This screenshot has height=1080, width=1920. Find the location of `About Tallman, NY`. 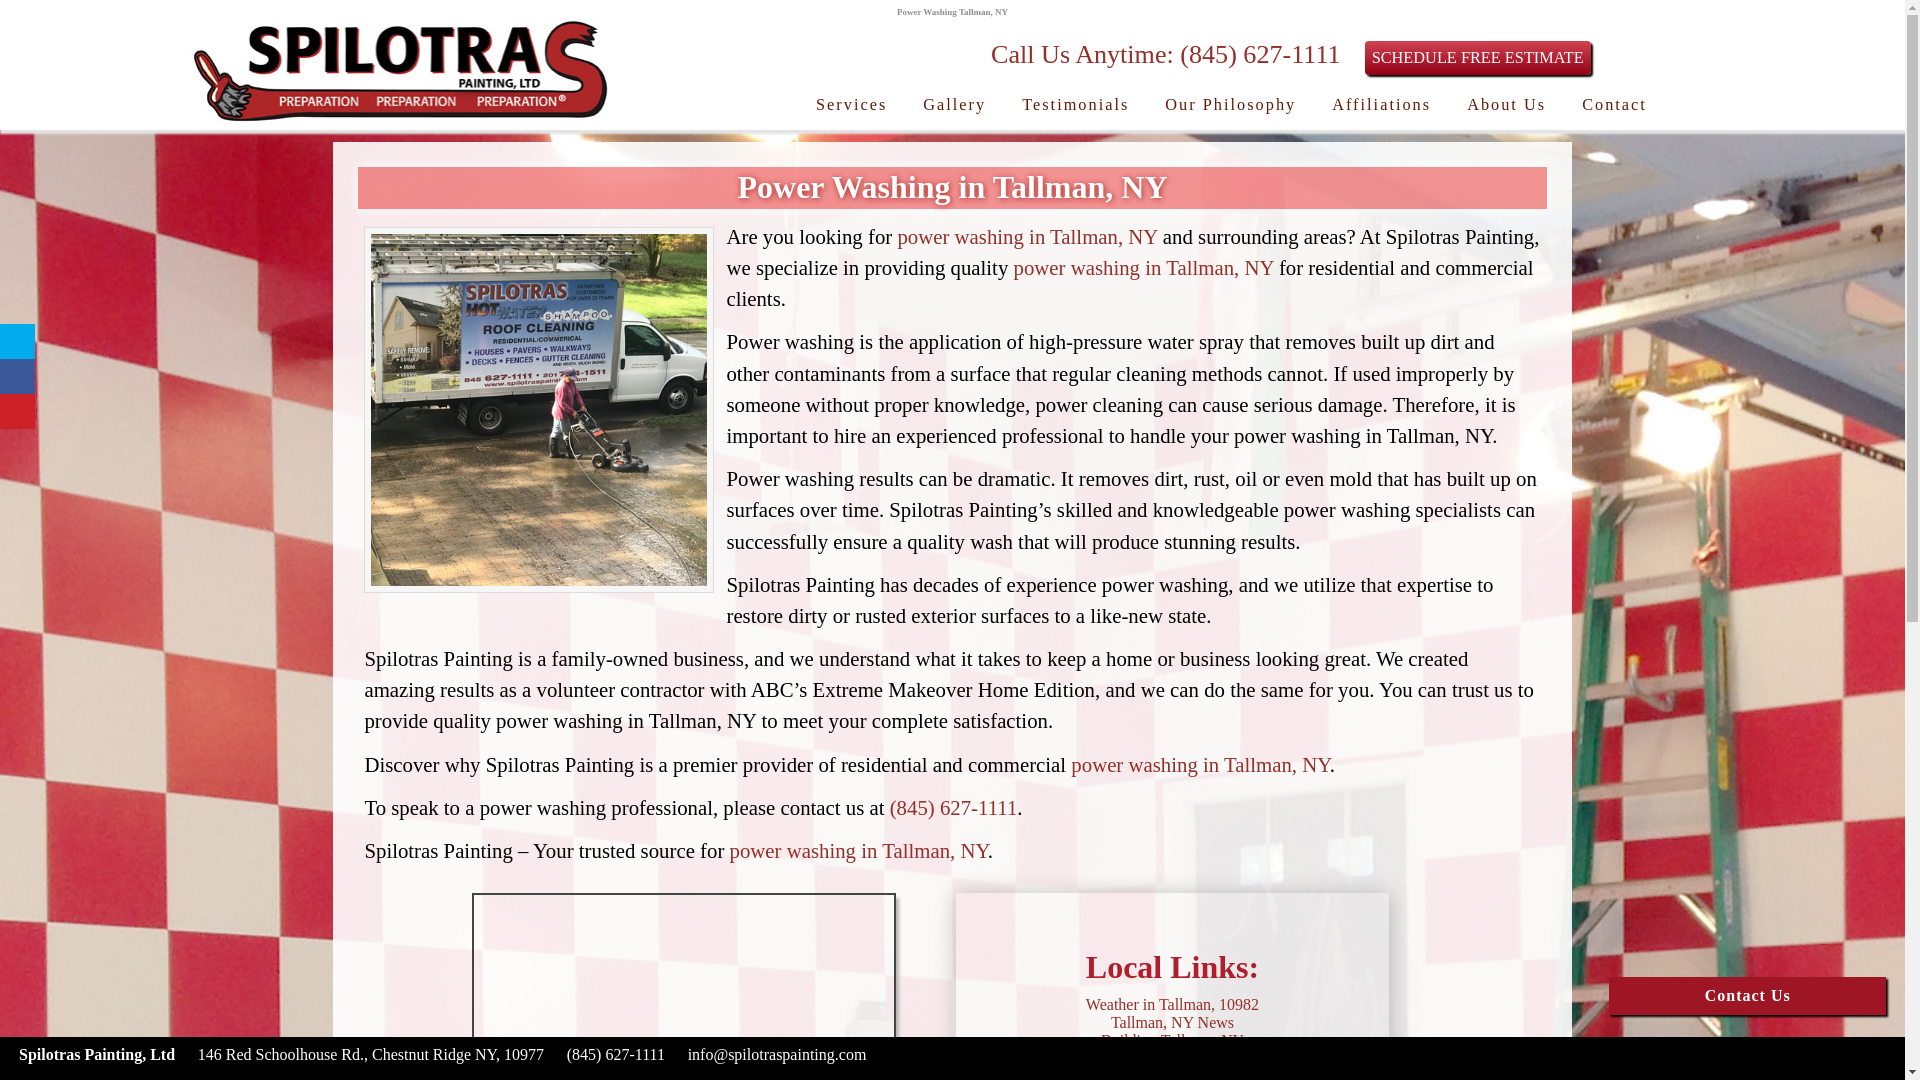

About Tallman, NY is located at coordinates (1172, 1058).